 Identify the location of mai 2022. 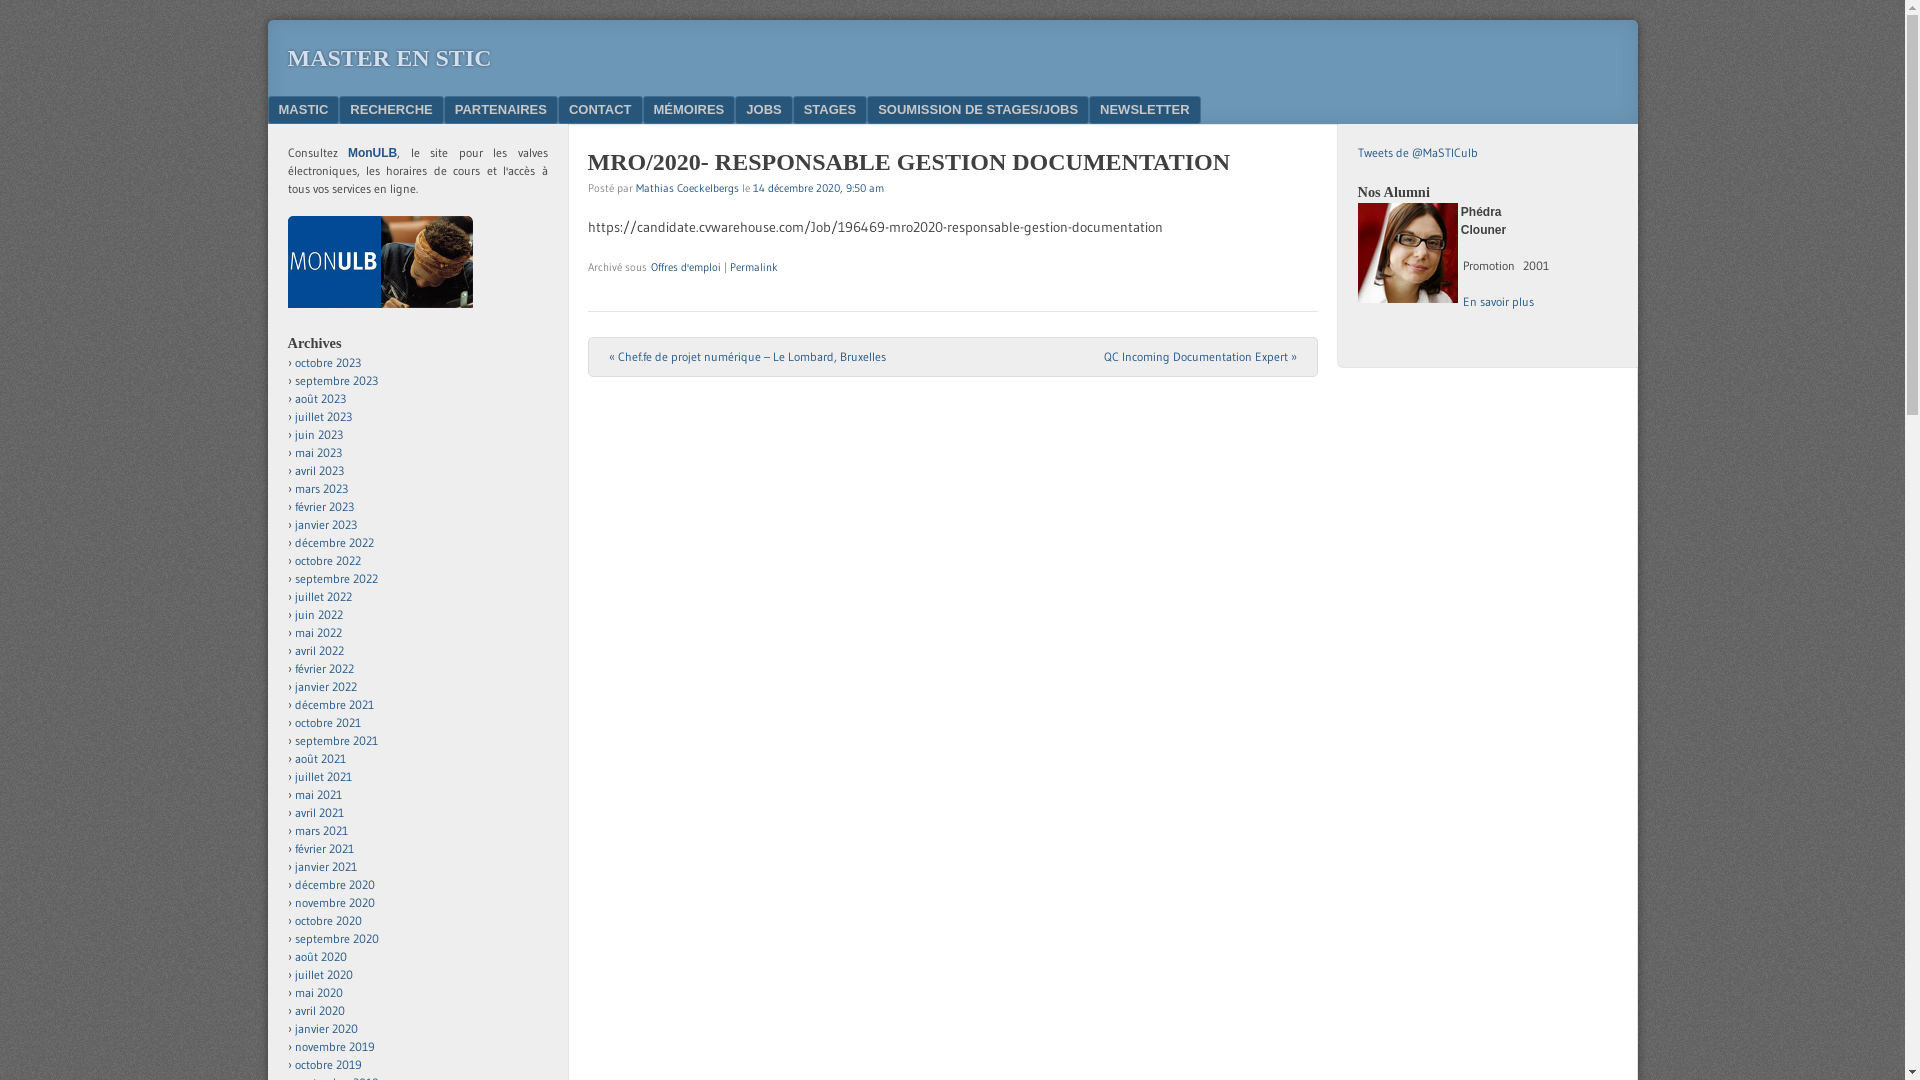
(318, 632).